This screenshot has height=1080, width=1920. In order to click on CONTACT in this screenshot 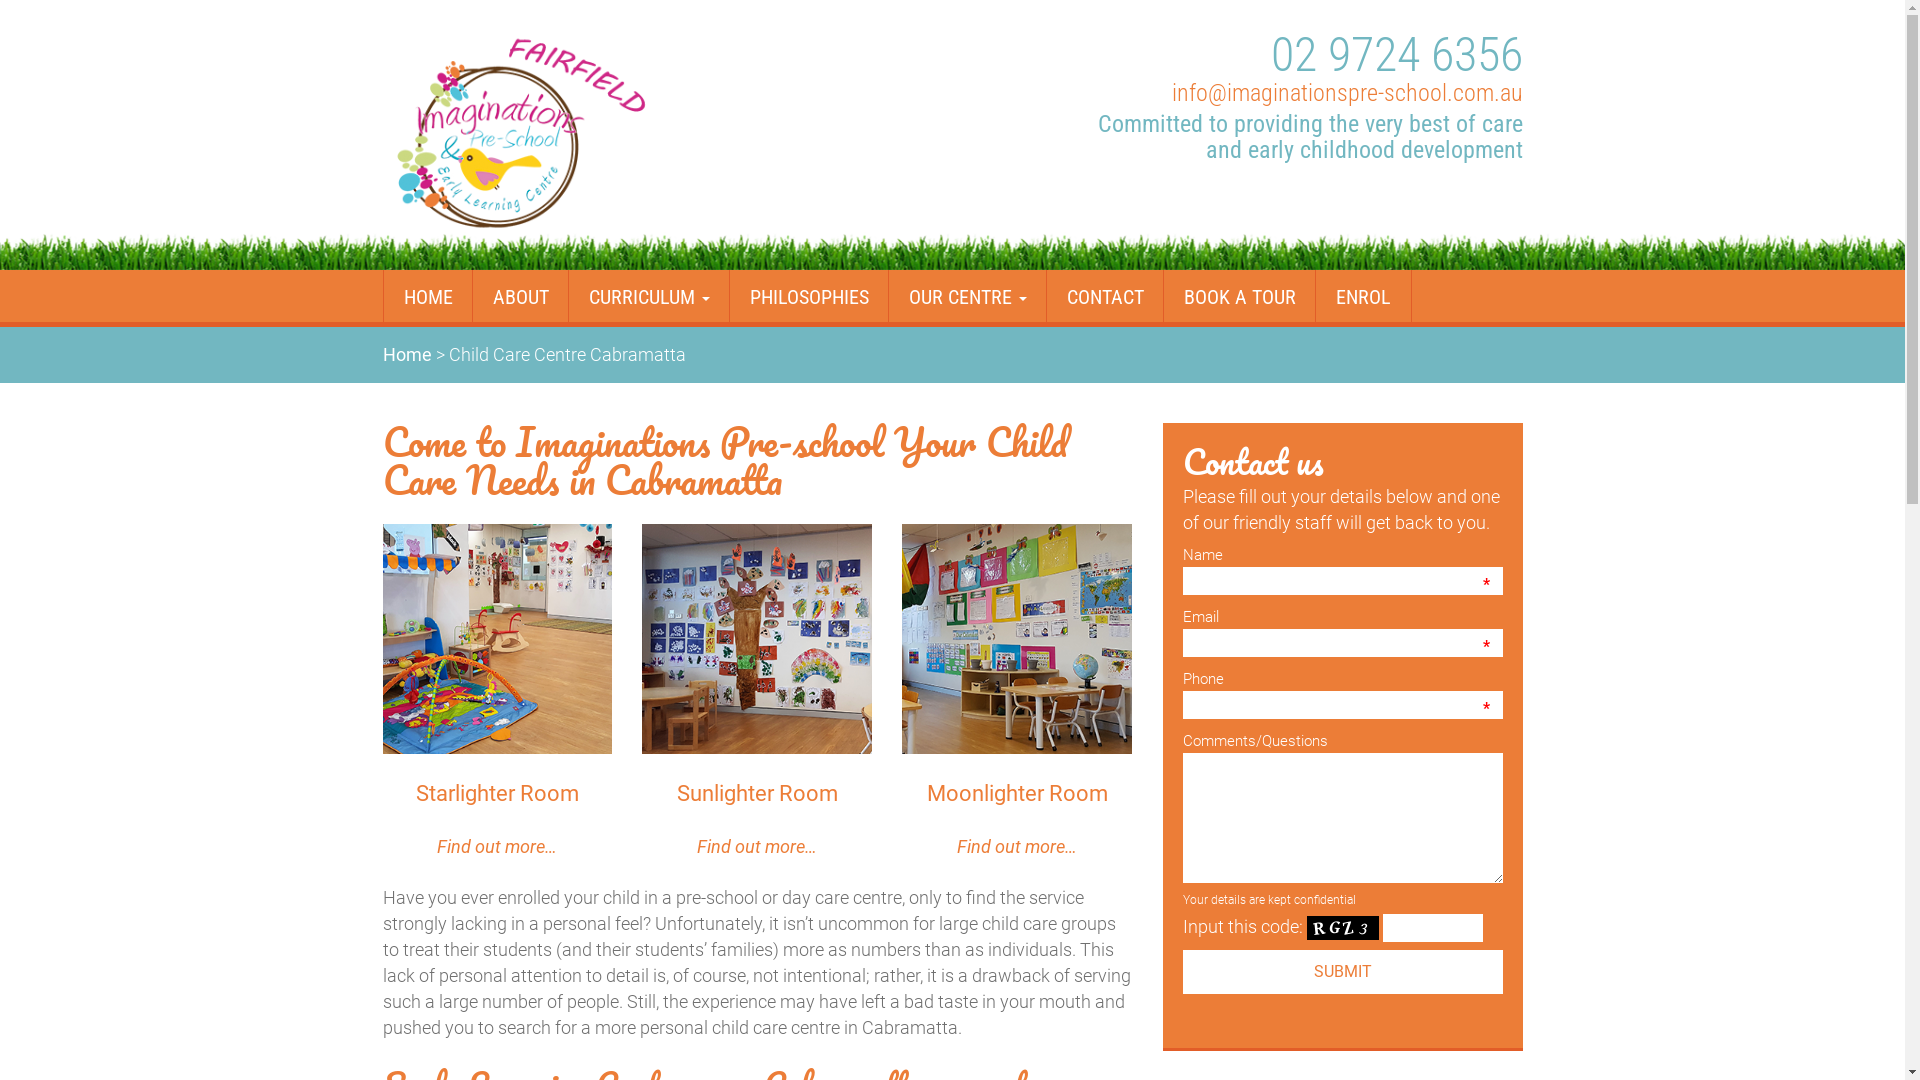, I will do `click(1105, 296)`.